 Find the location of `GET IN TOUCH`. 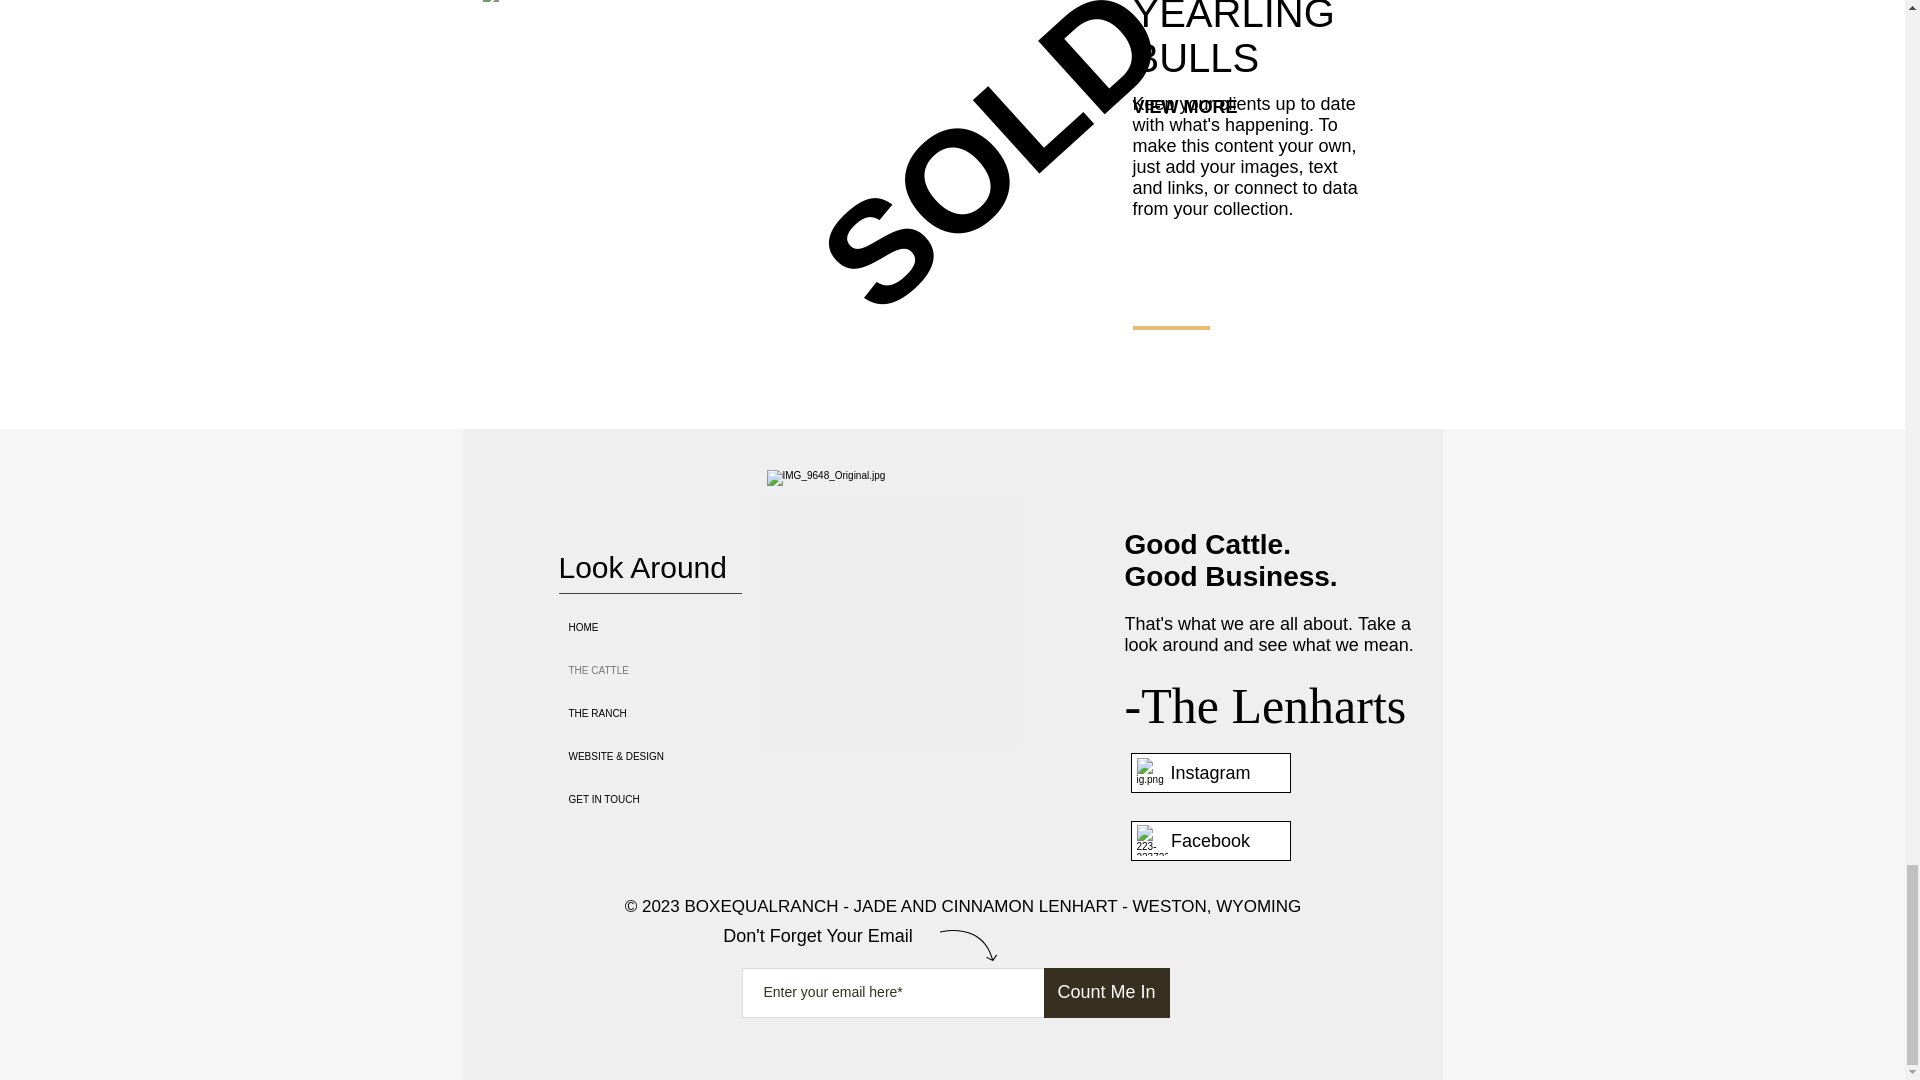

GET IN TOUCH is located at coordinates (672, 798).